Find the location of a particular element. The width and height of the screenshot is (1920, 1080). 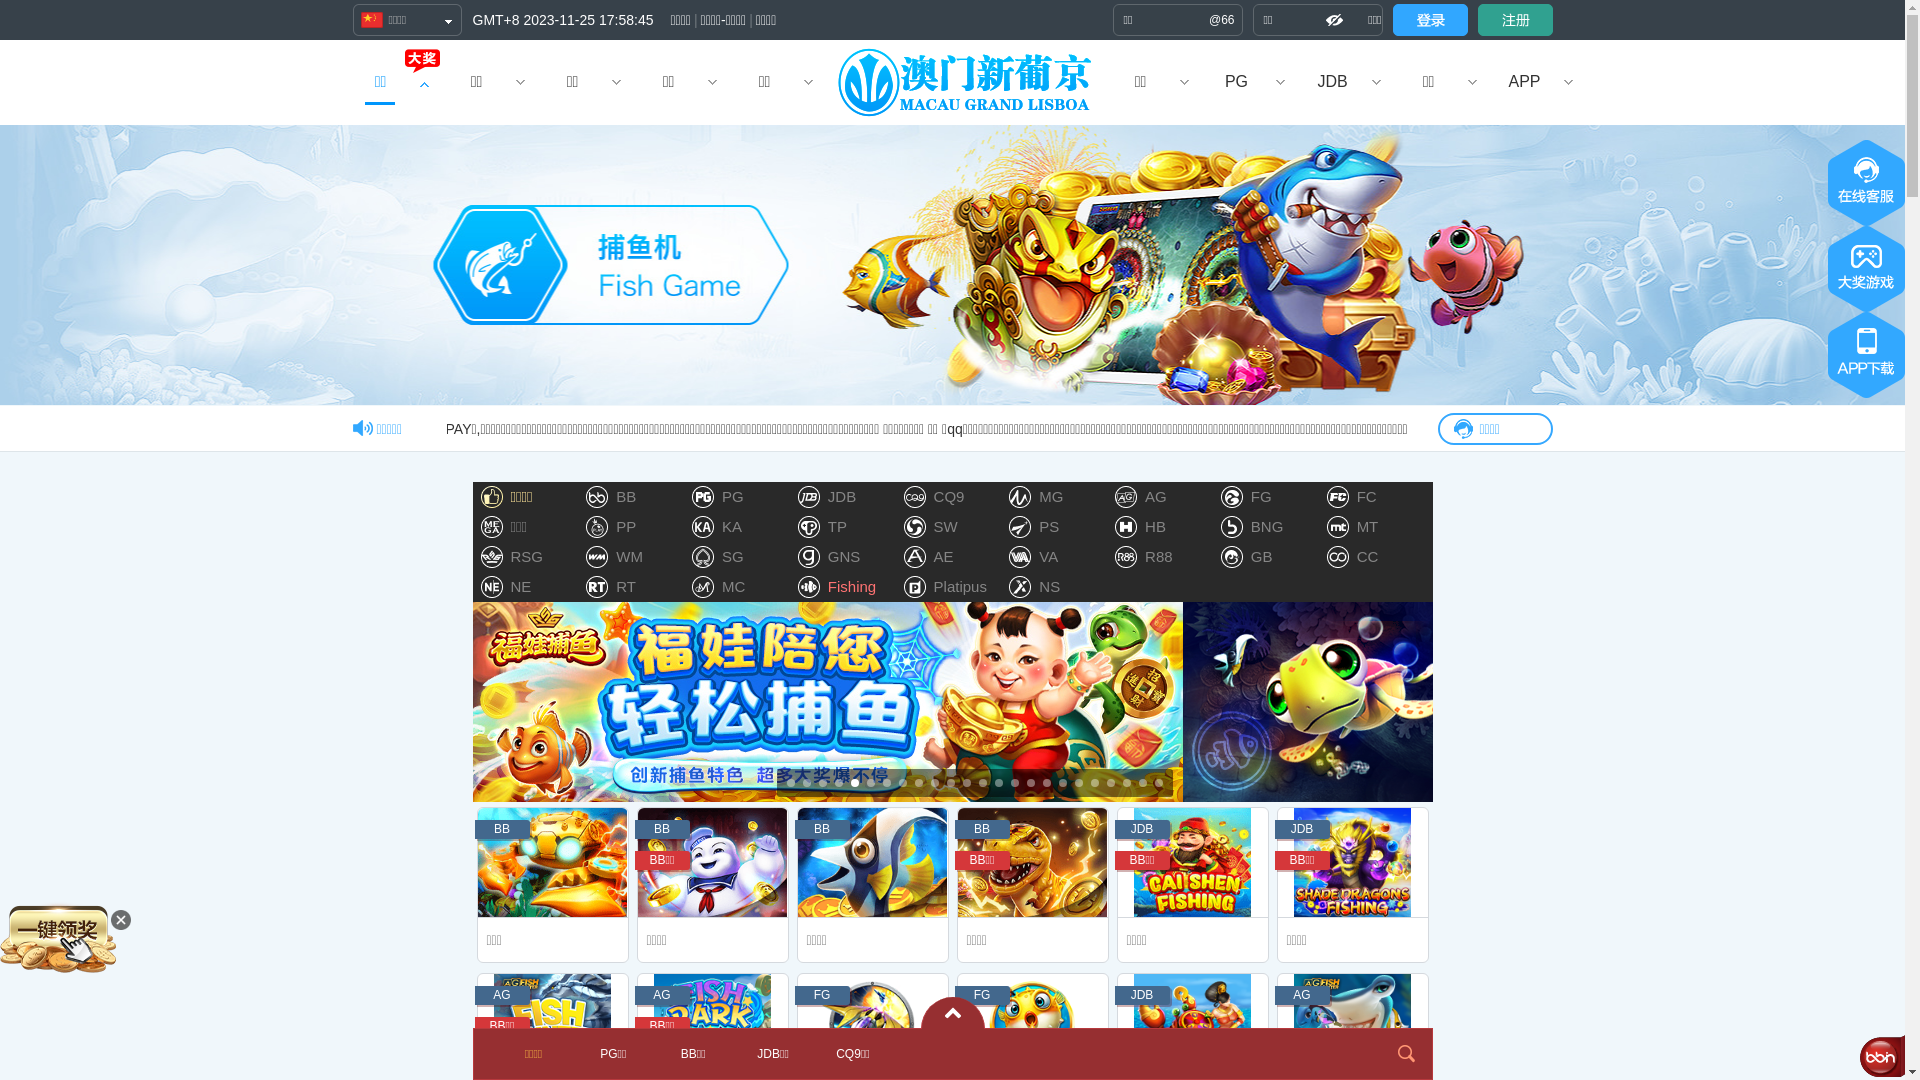

APP is located at coordinates (1524, 82).